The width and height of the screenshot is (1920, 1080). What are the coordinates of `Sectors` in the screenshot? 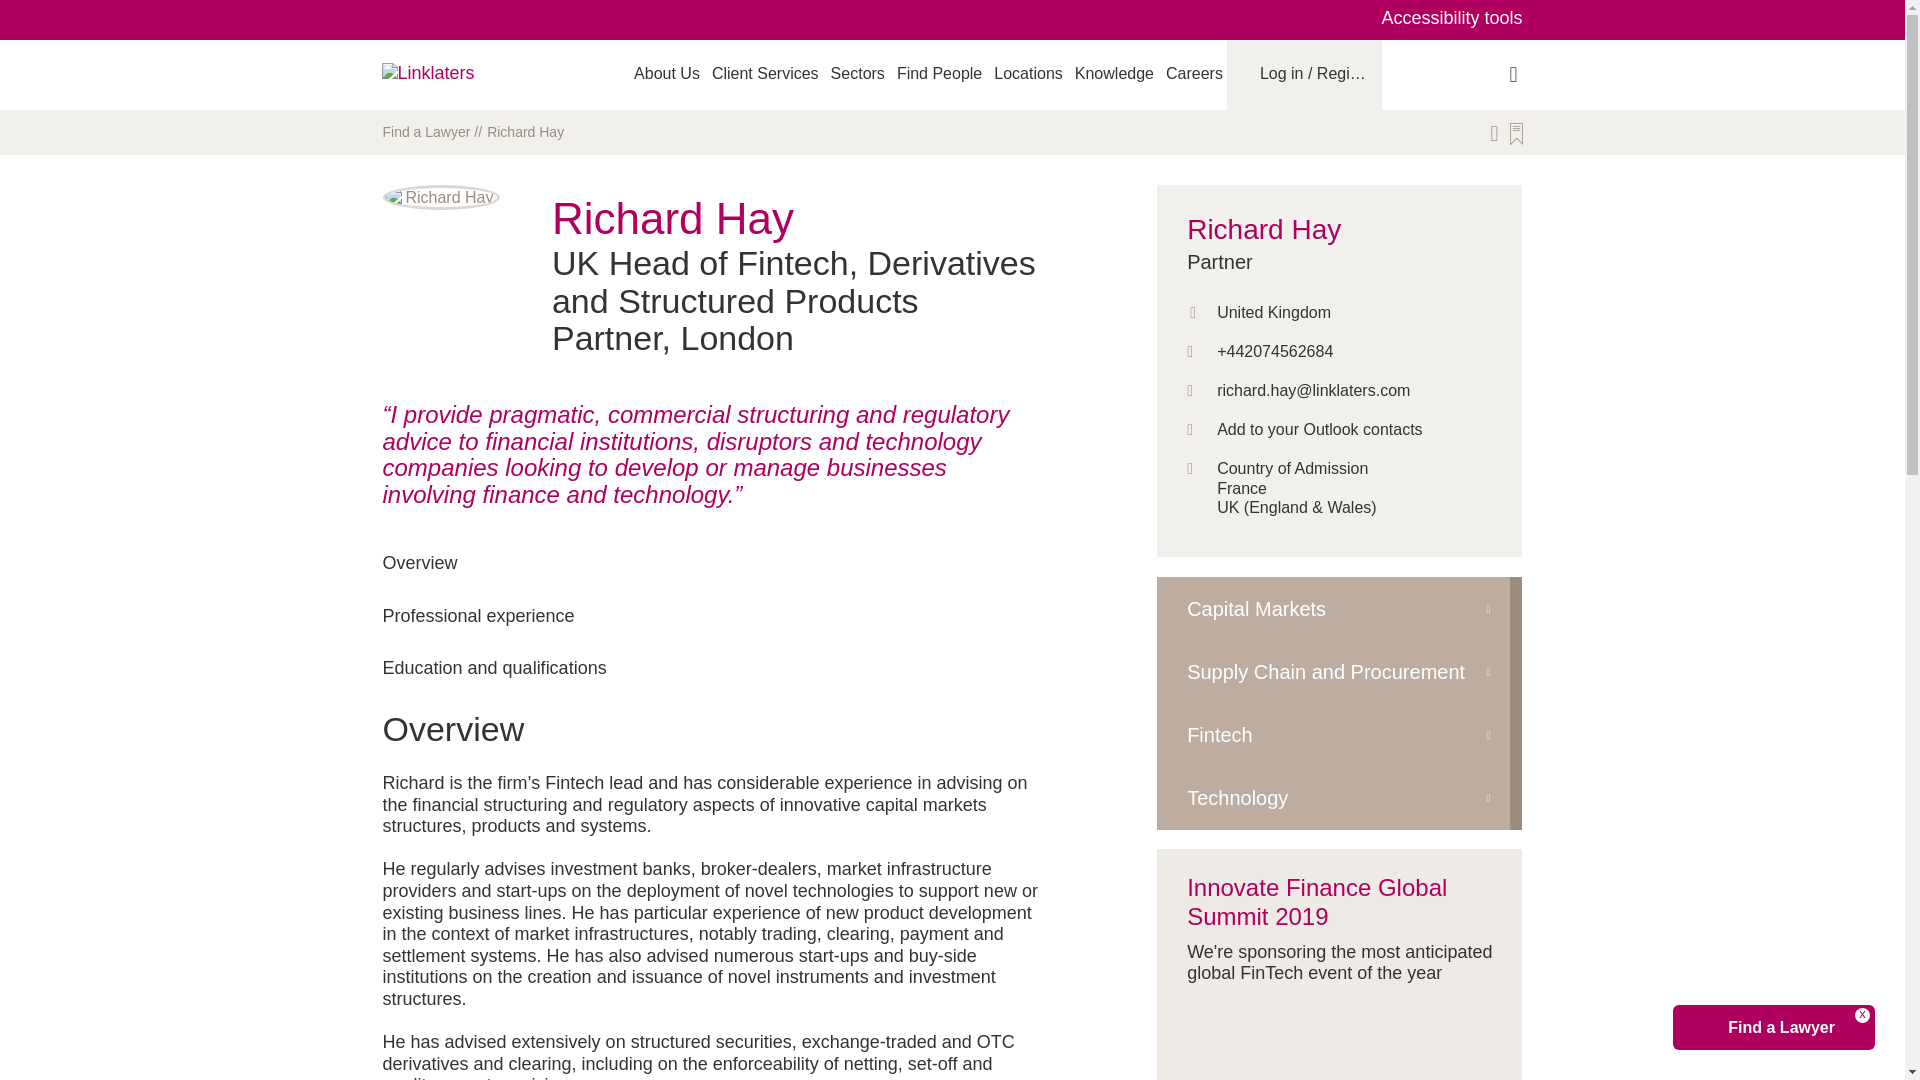 It's located at (858, 73).